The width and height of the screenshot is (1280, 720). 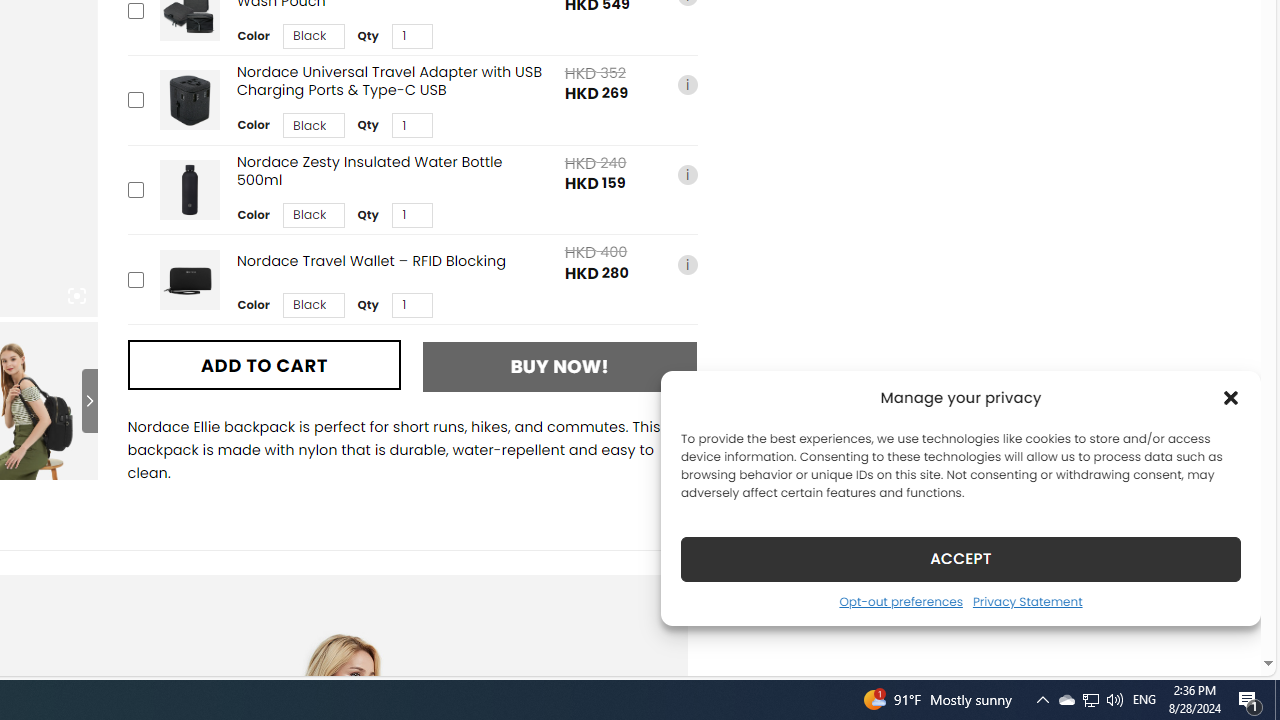 What do you see at coordinates (411, 305) in the screenshot?
I see `Class: upsell-v2-product-upsell-variable-product-qty-select` at bounding box center [411, 305].